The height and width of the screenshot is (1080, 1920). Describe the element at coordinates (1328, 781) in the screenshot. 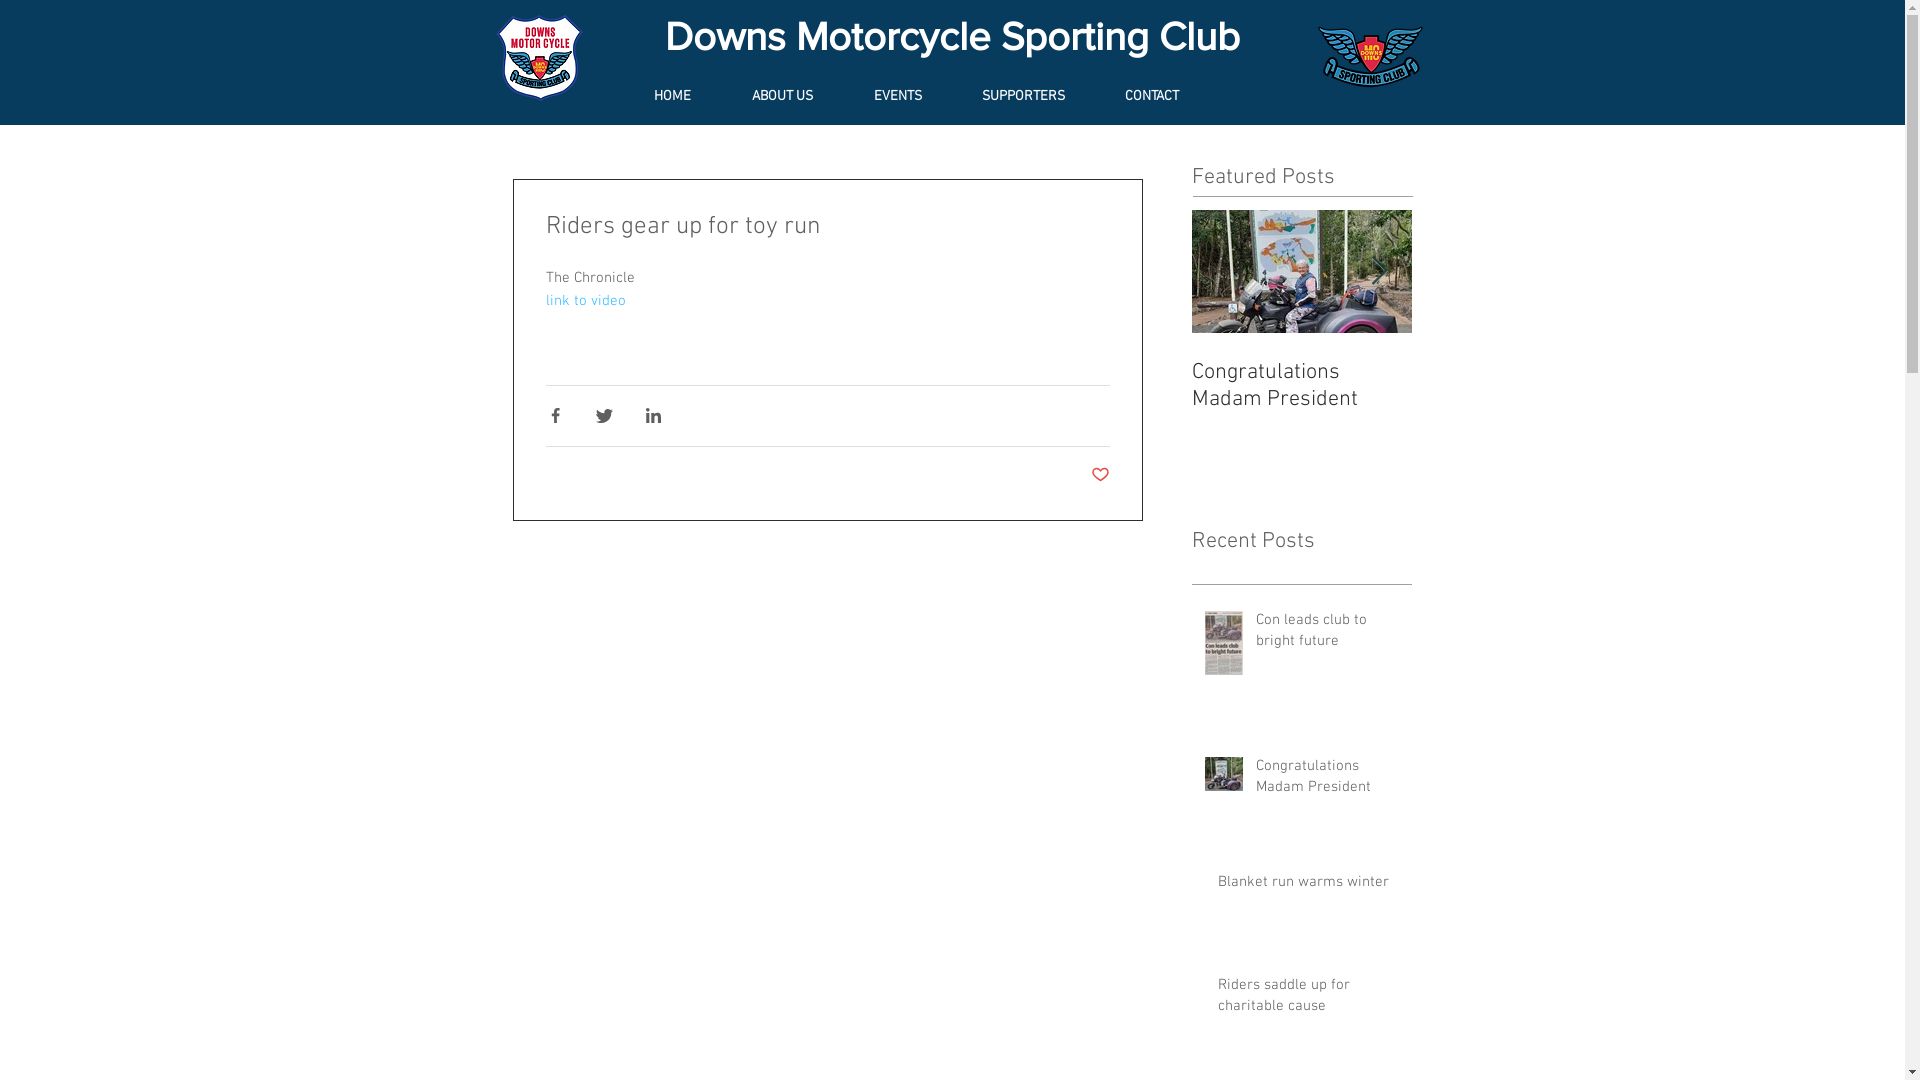

I see `Congratulations Madam President` at that location.